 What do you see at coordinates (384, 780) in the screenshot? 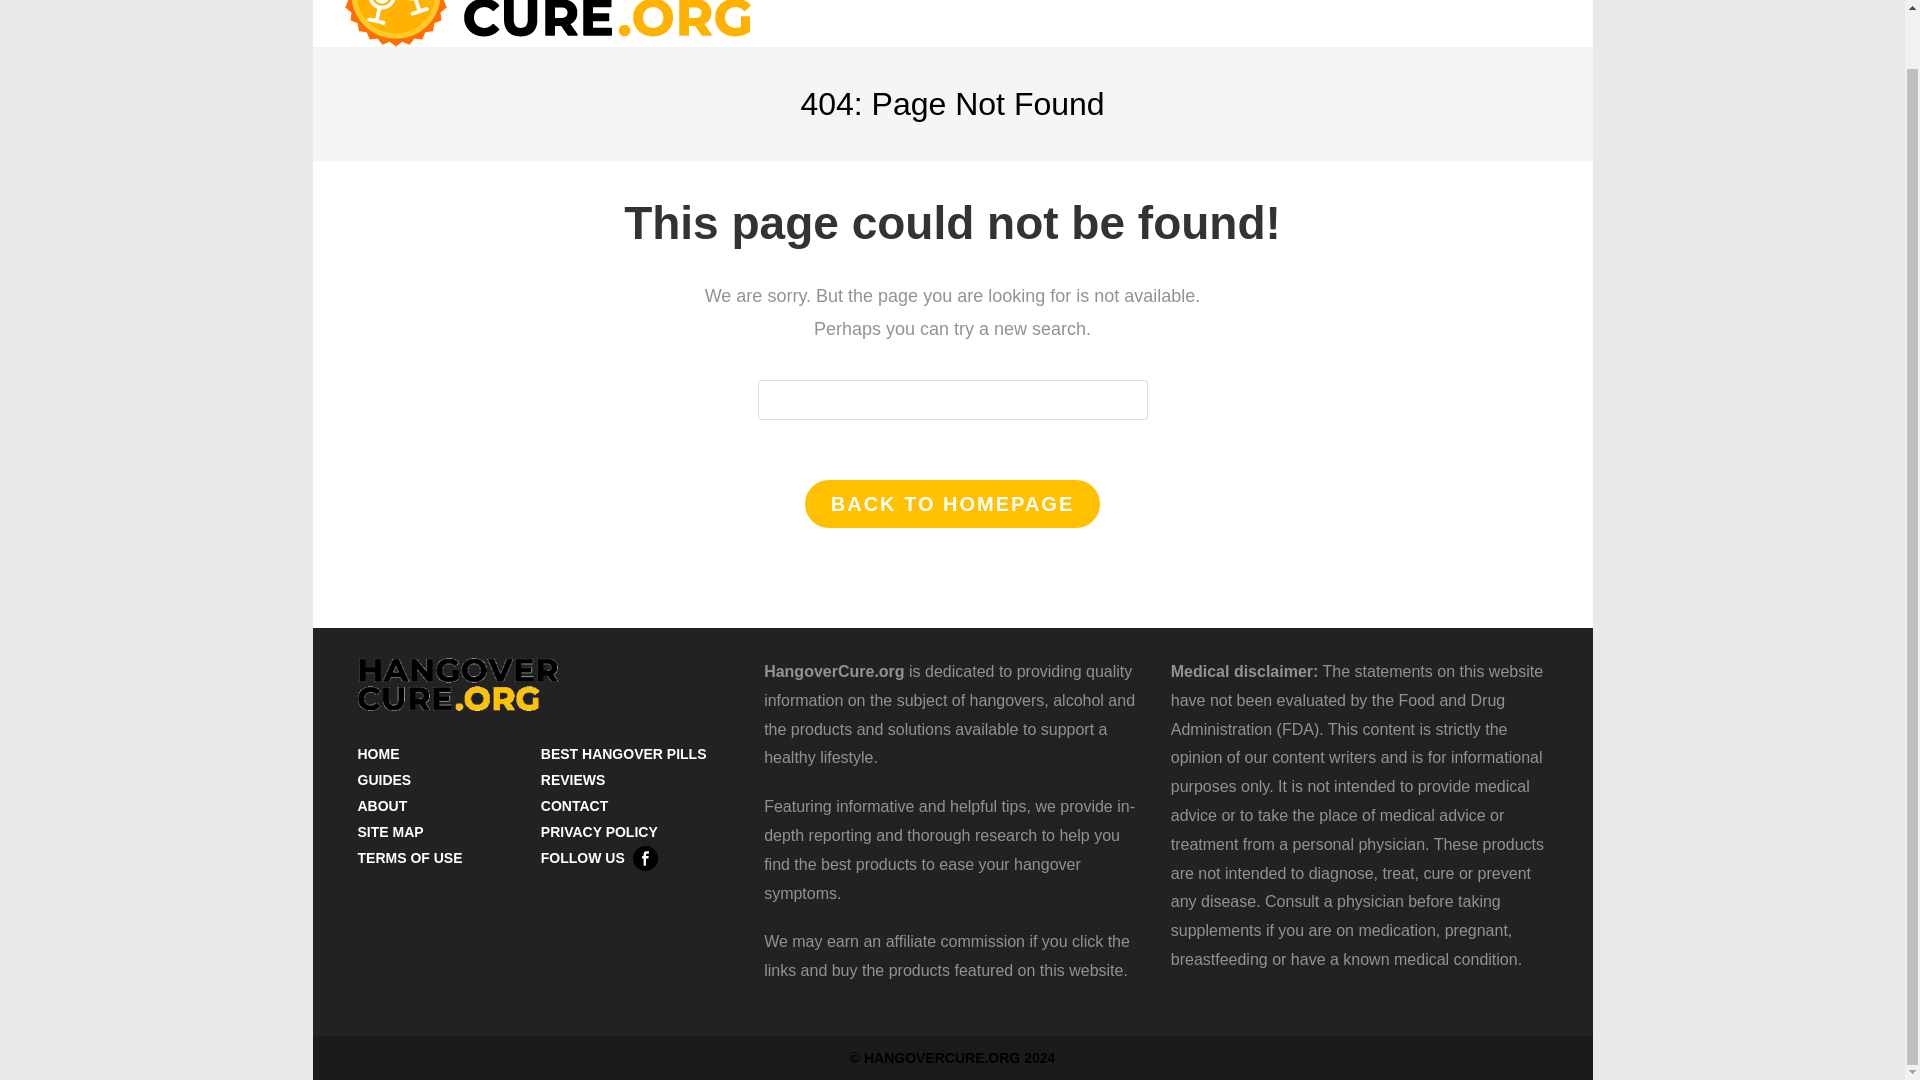
I see `GUIDES` at bounding box center [384, 780].